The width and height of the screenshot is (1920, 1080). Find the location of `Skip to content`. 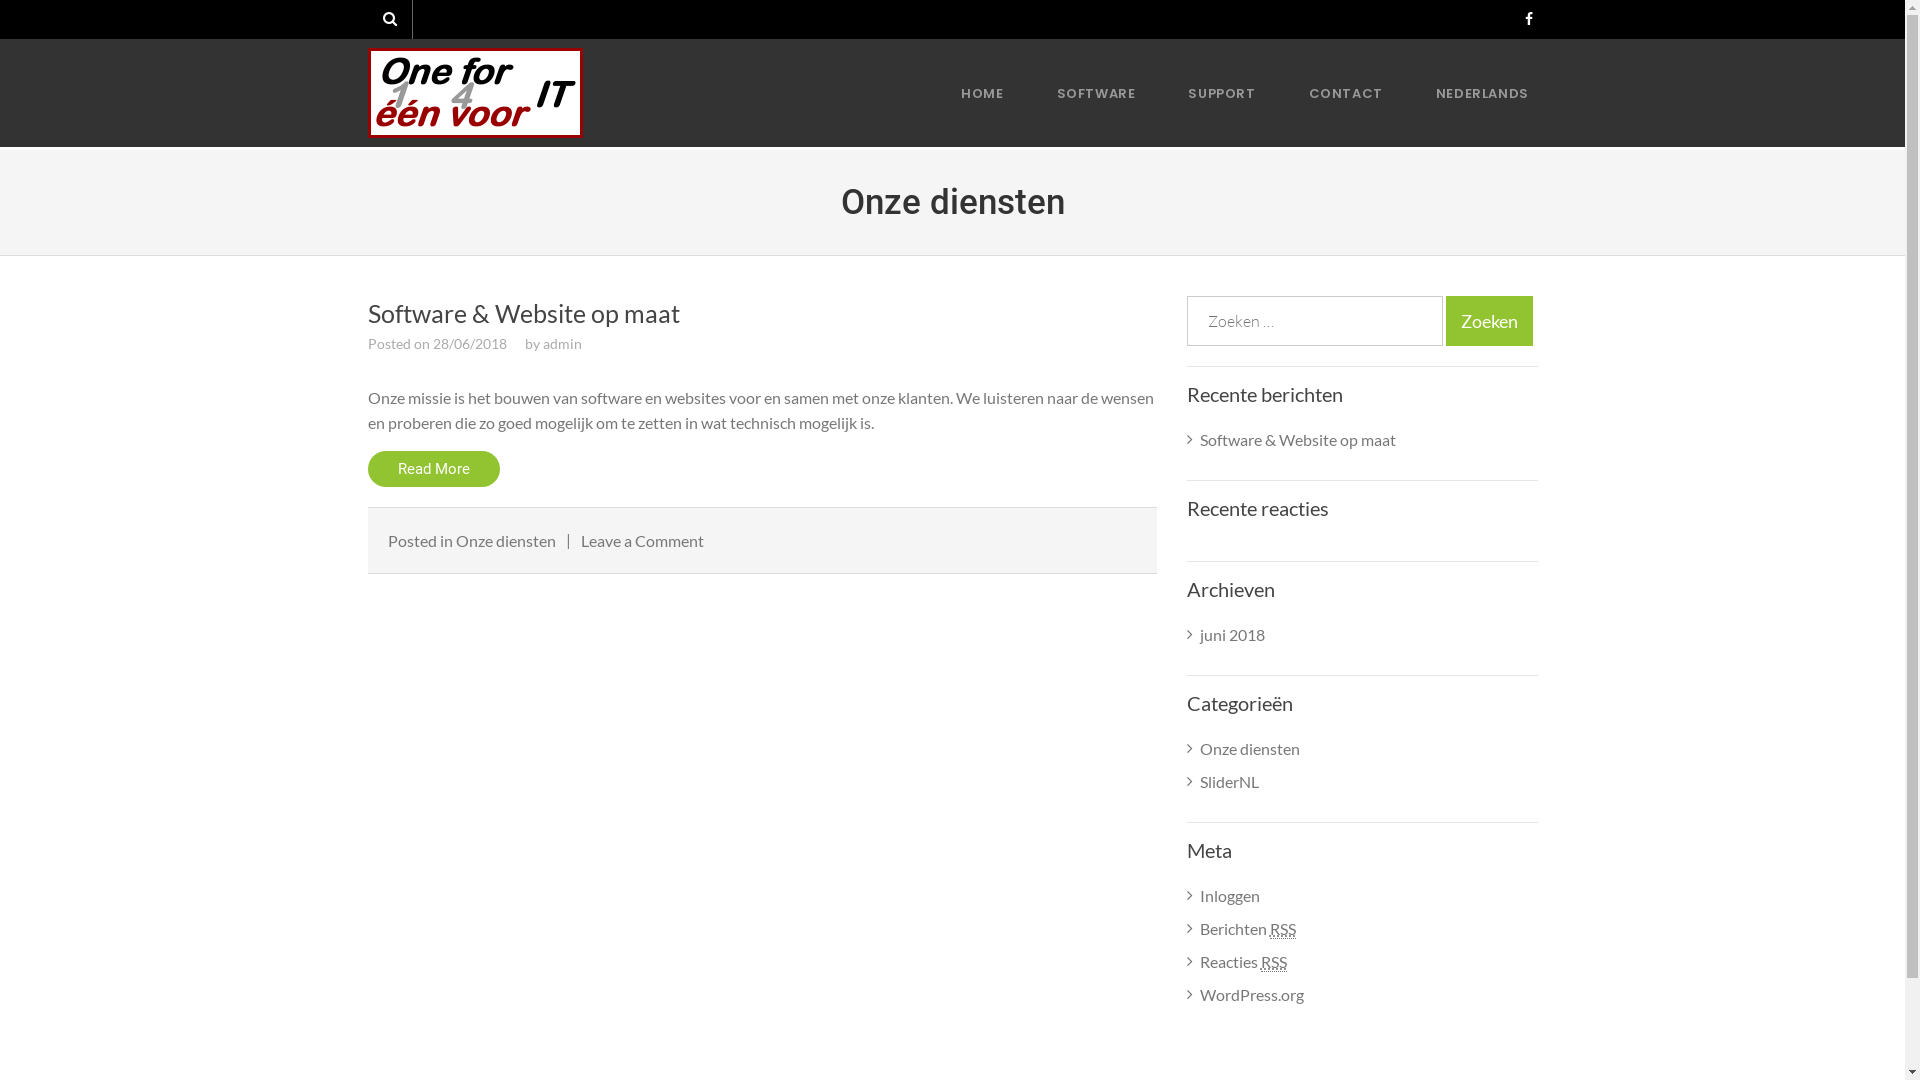

Skip to content is located at coordinates (0, 0).